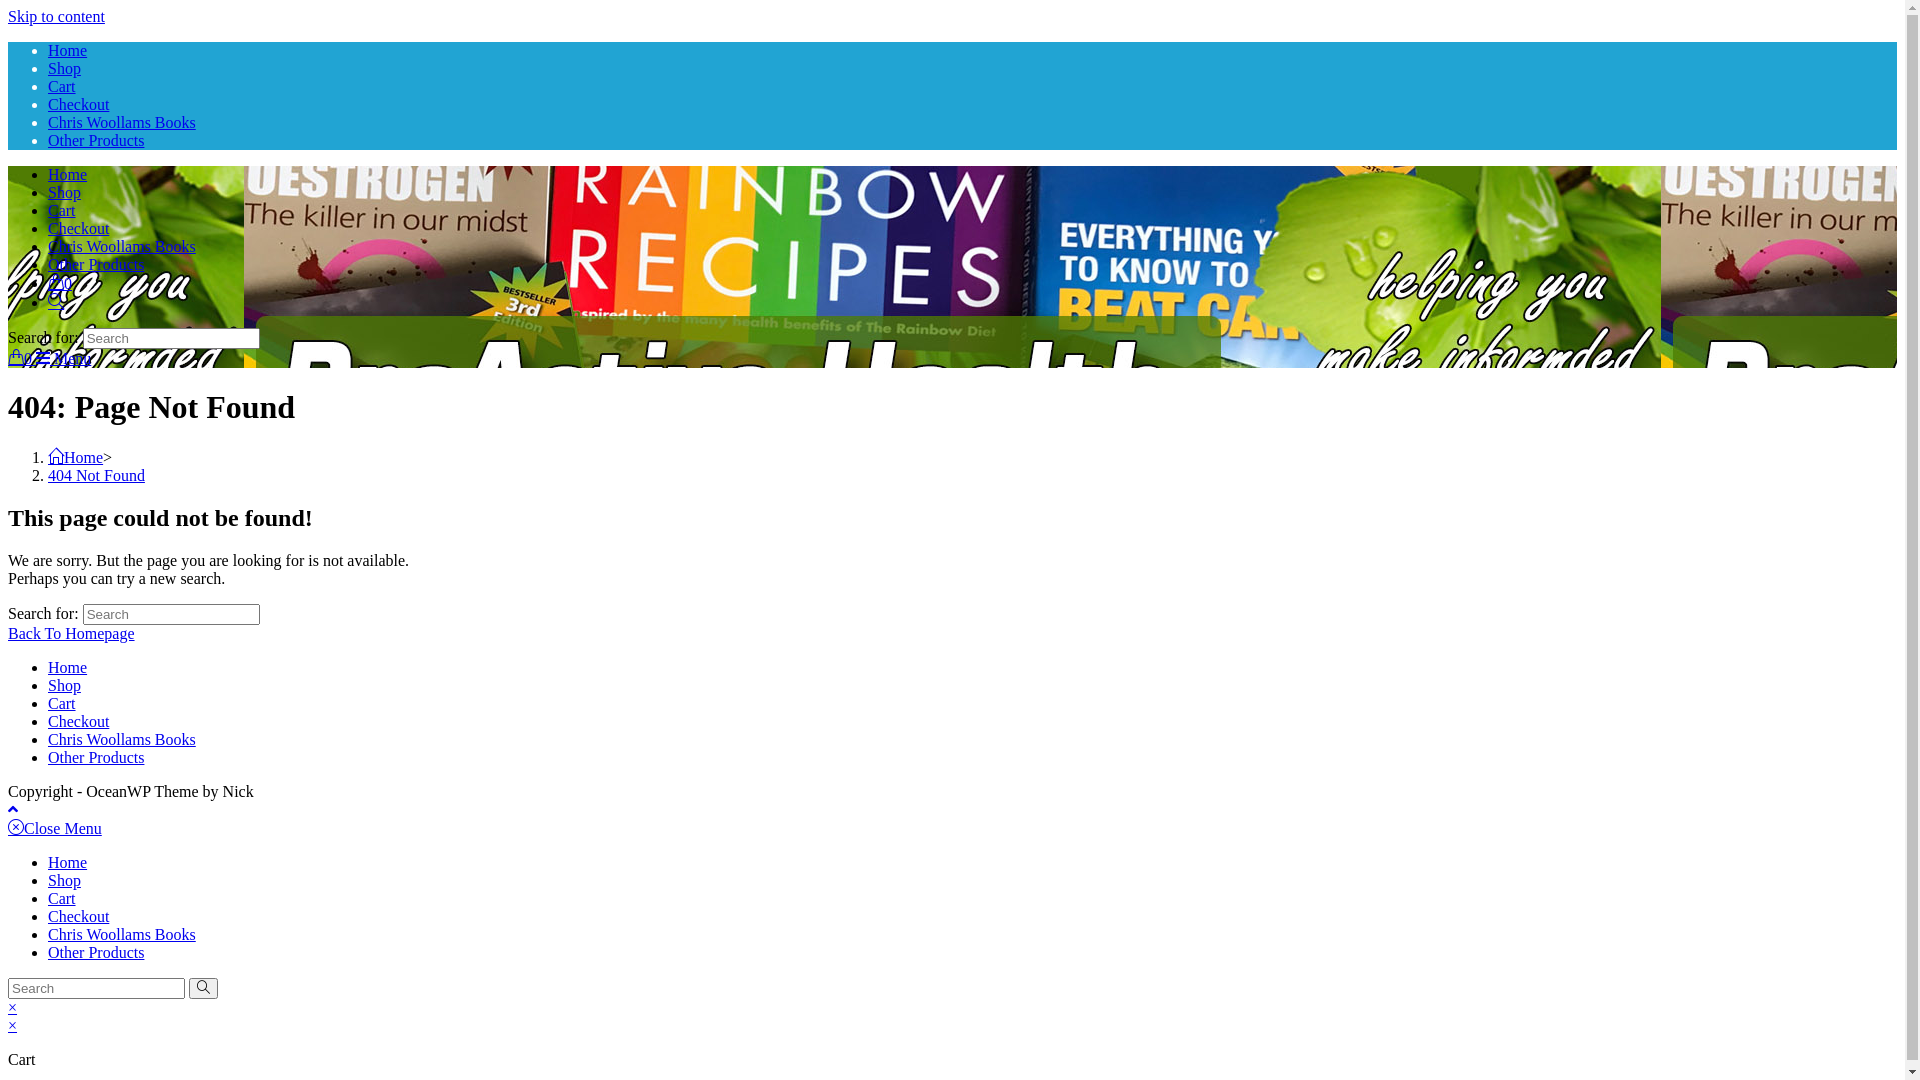  I want to click on Cart, so click(62, 898).